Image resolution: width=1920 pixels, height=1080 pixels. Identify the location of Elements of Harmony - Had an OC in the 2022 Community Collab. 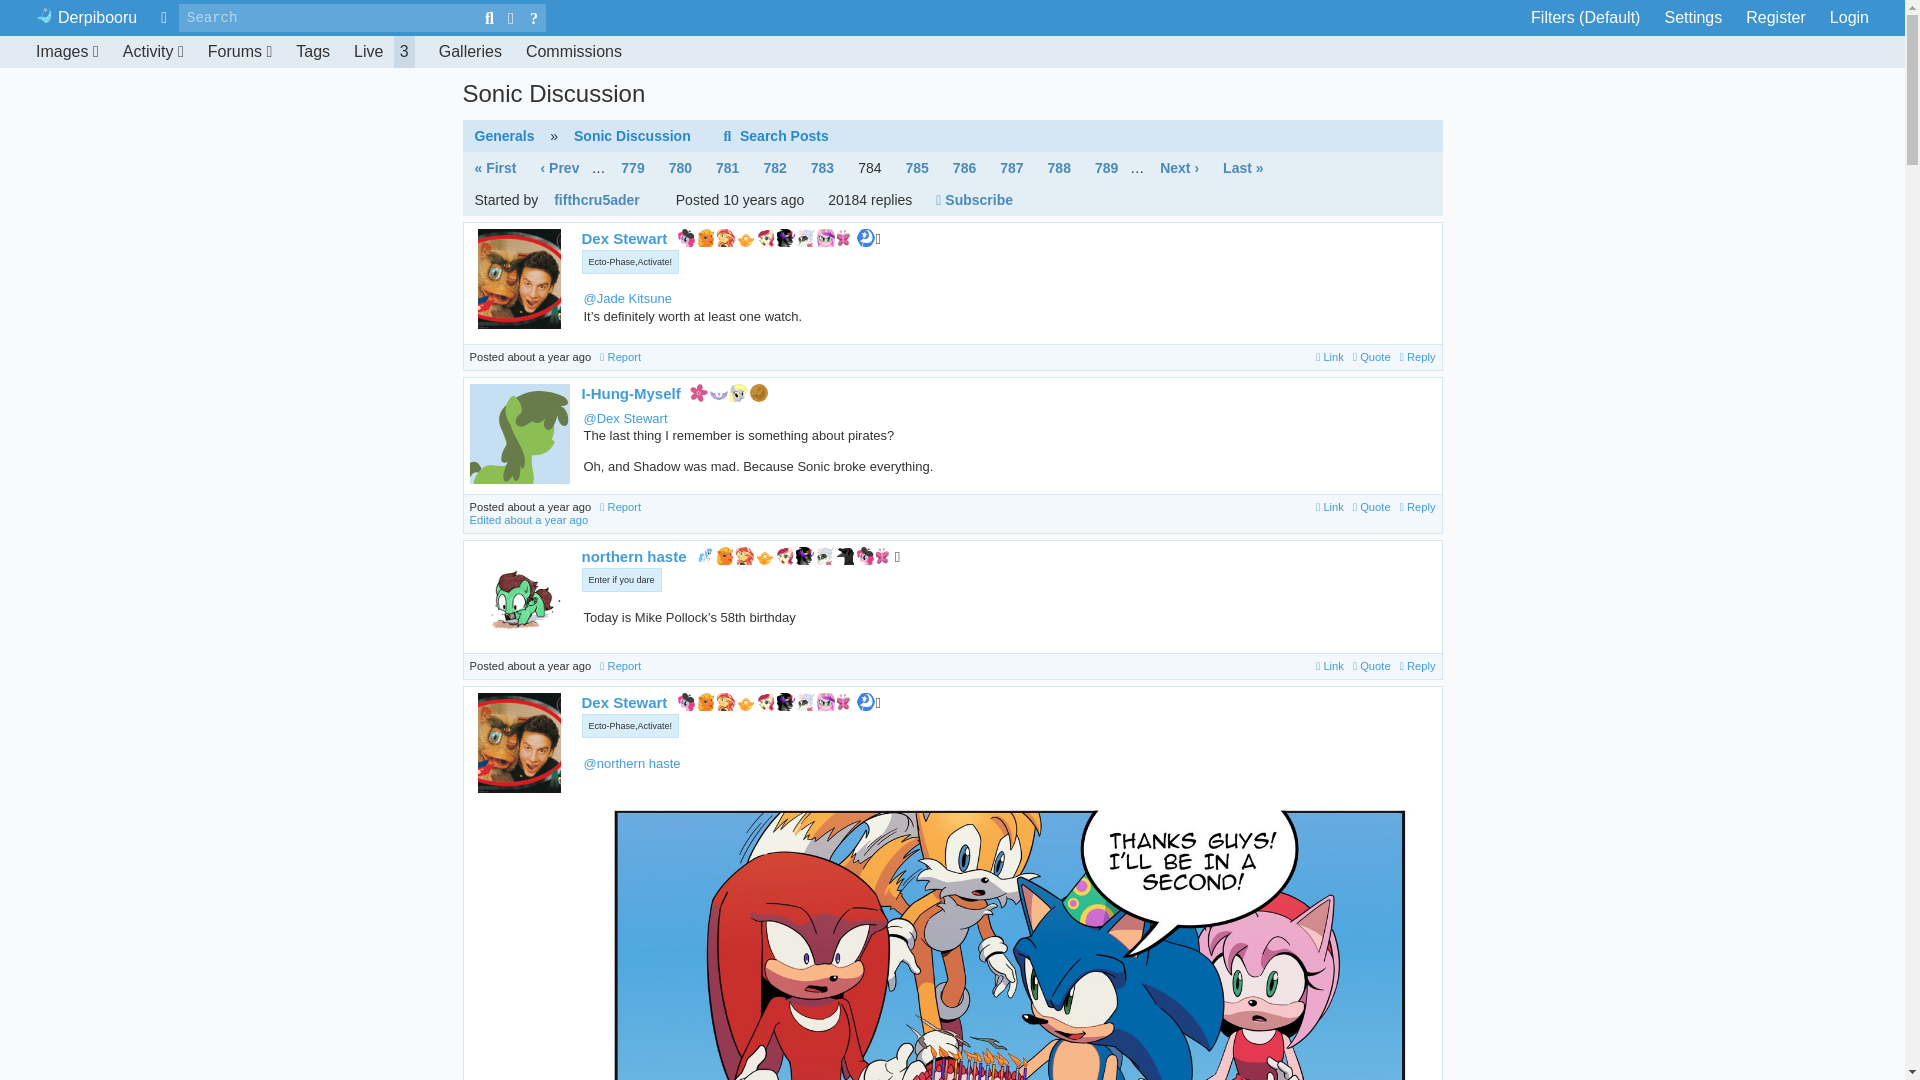
(384, 52).